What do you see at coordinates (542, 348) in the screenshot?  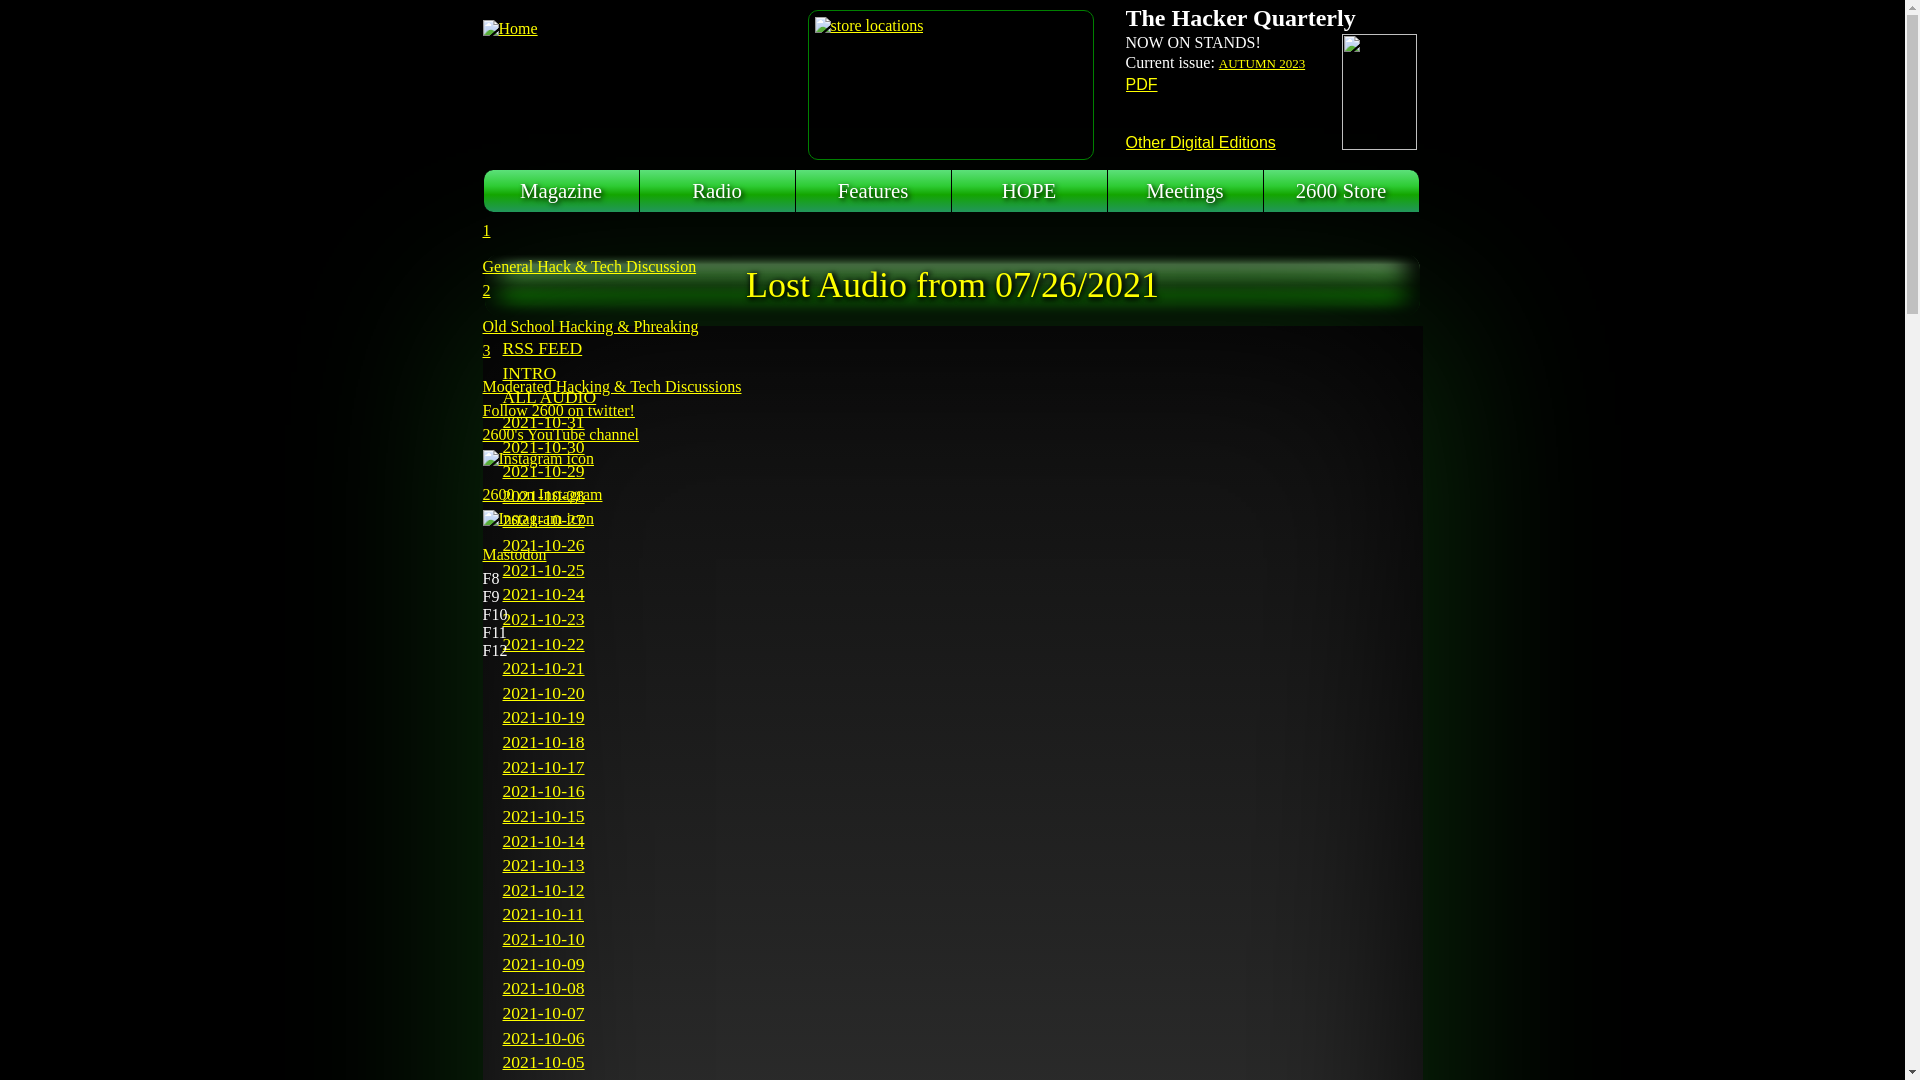 I see `RSS FEED` at bounding box center [542, 348].